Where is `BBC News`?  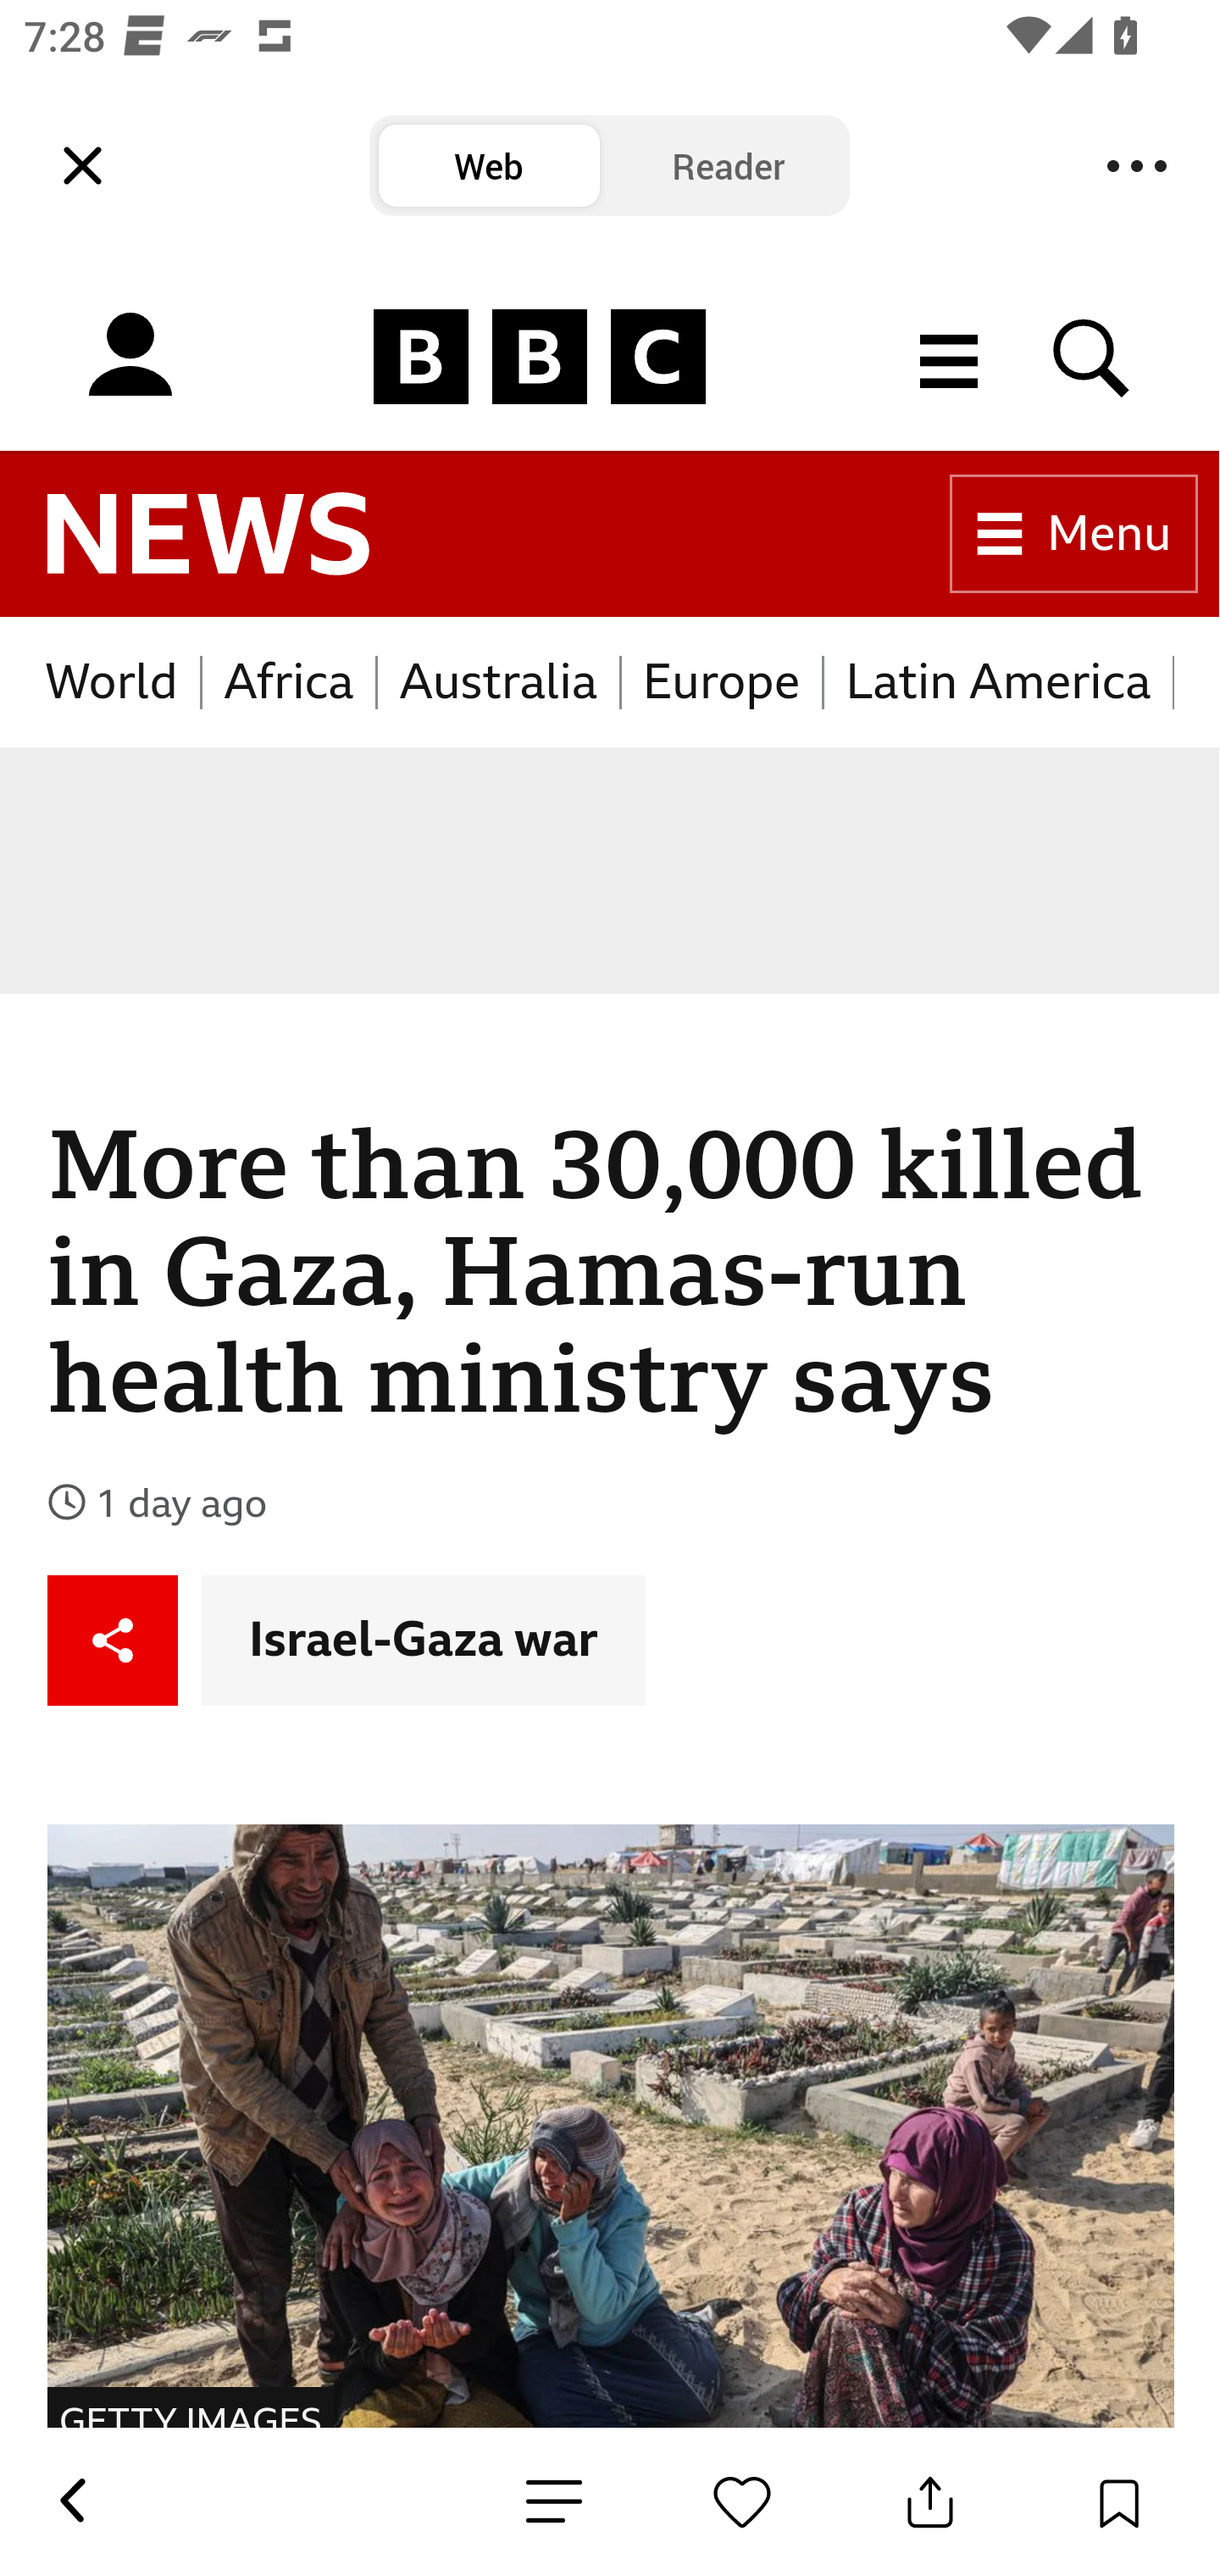
BBC News is located at coordinates (208, 534).